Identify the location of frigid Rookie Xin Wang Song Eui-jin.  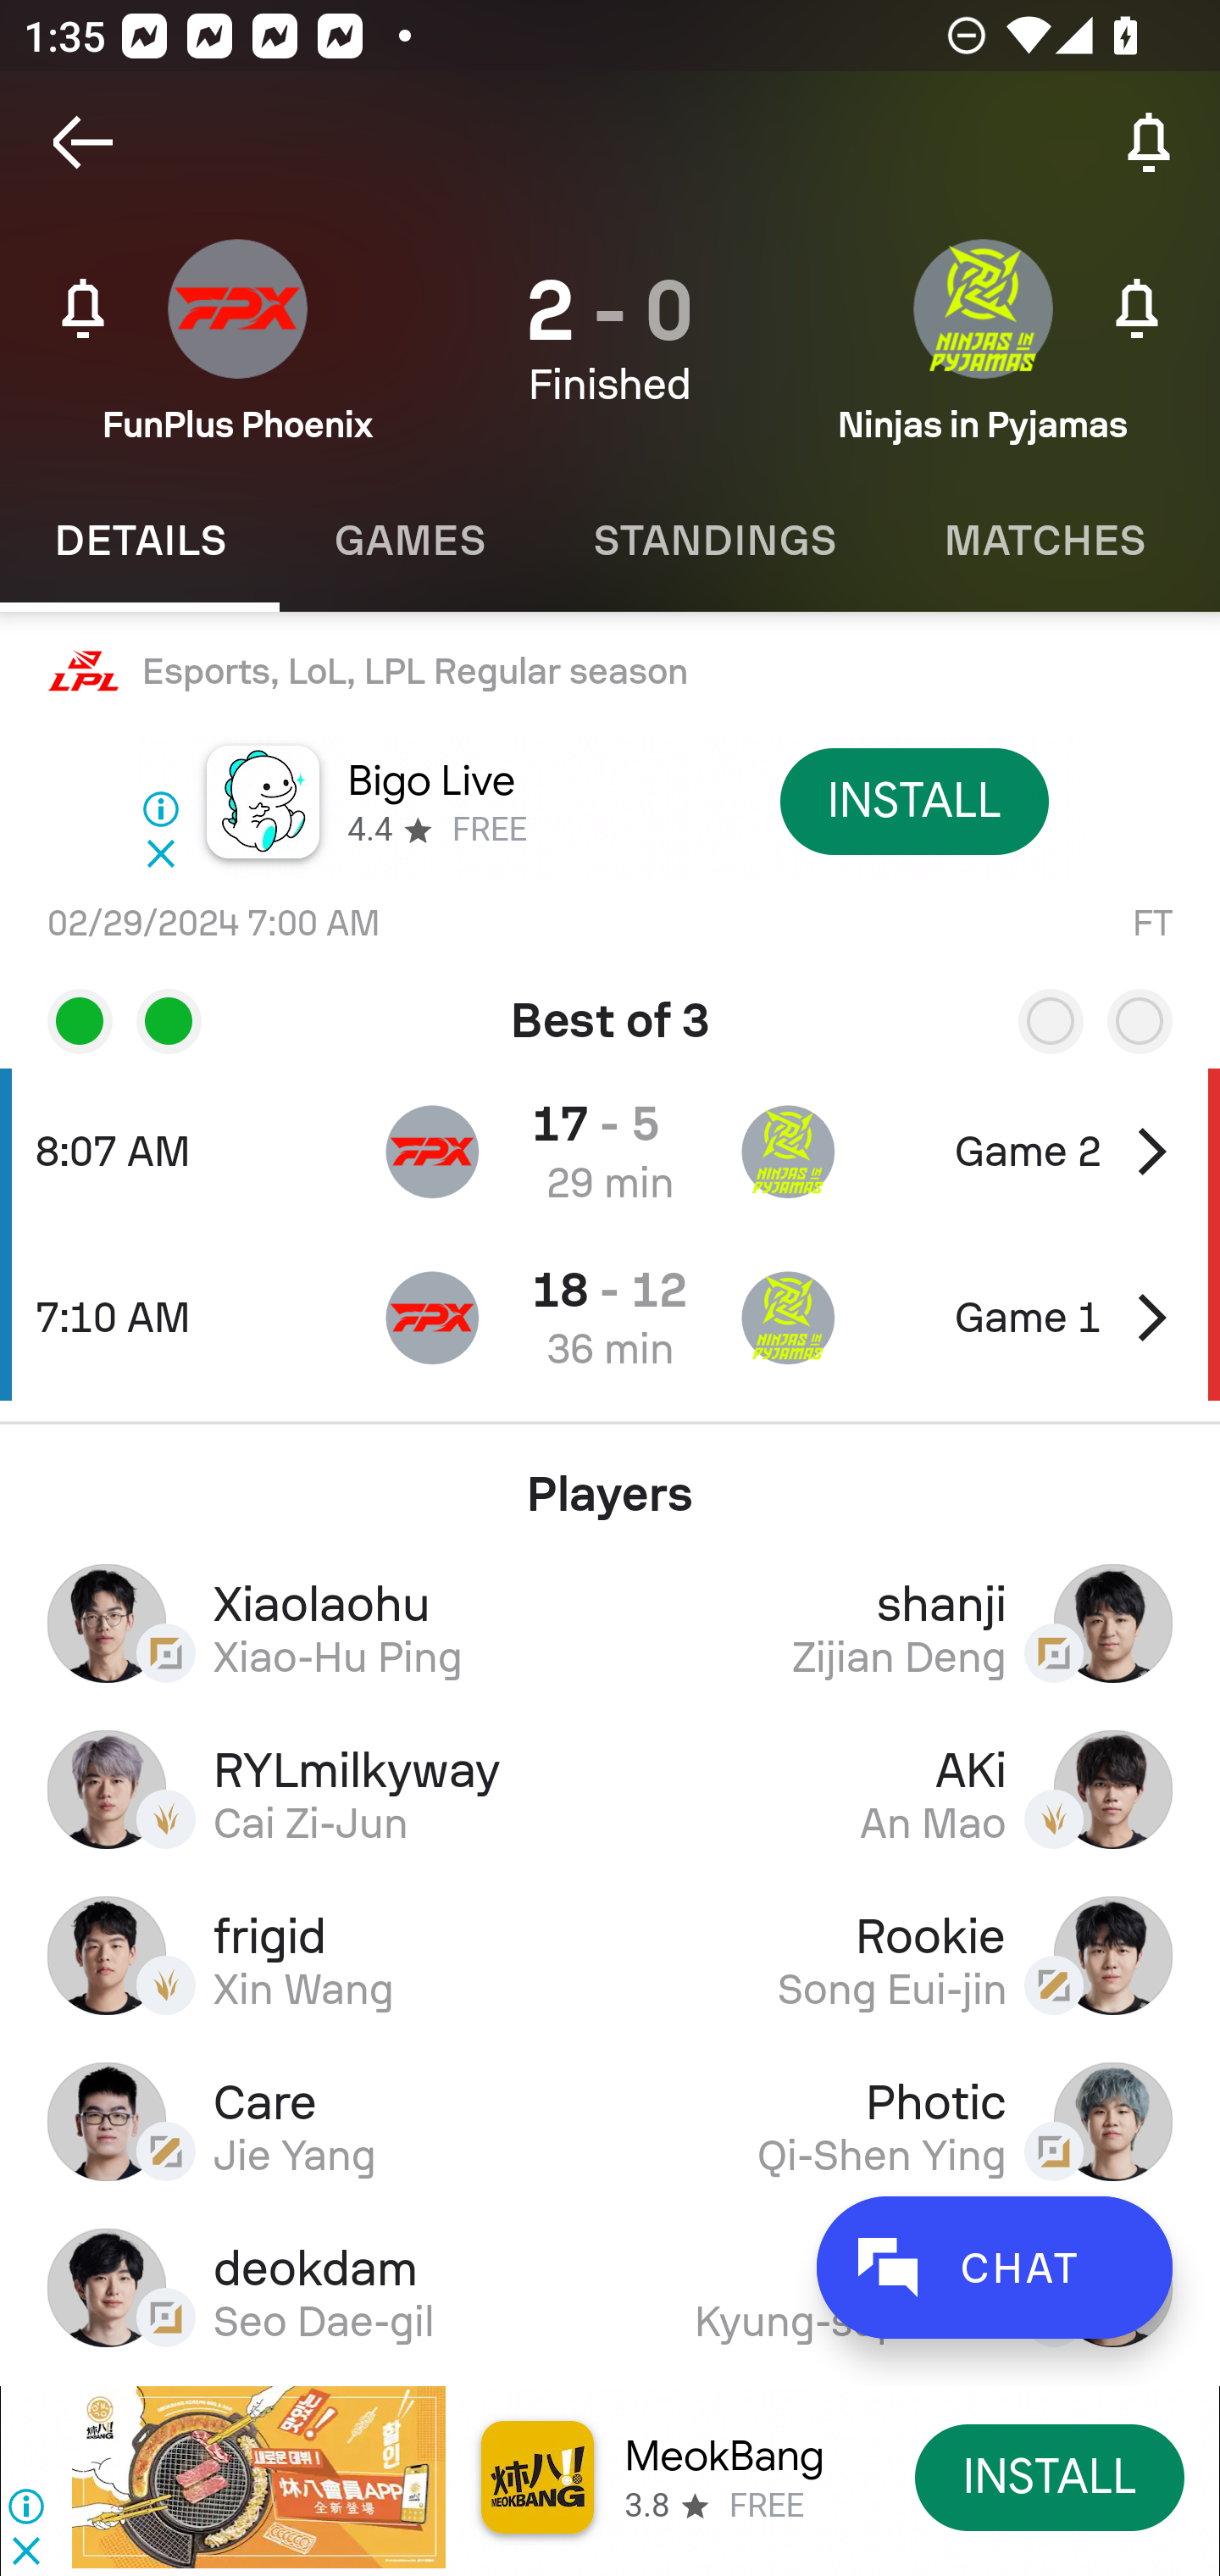
(610, 1955).